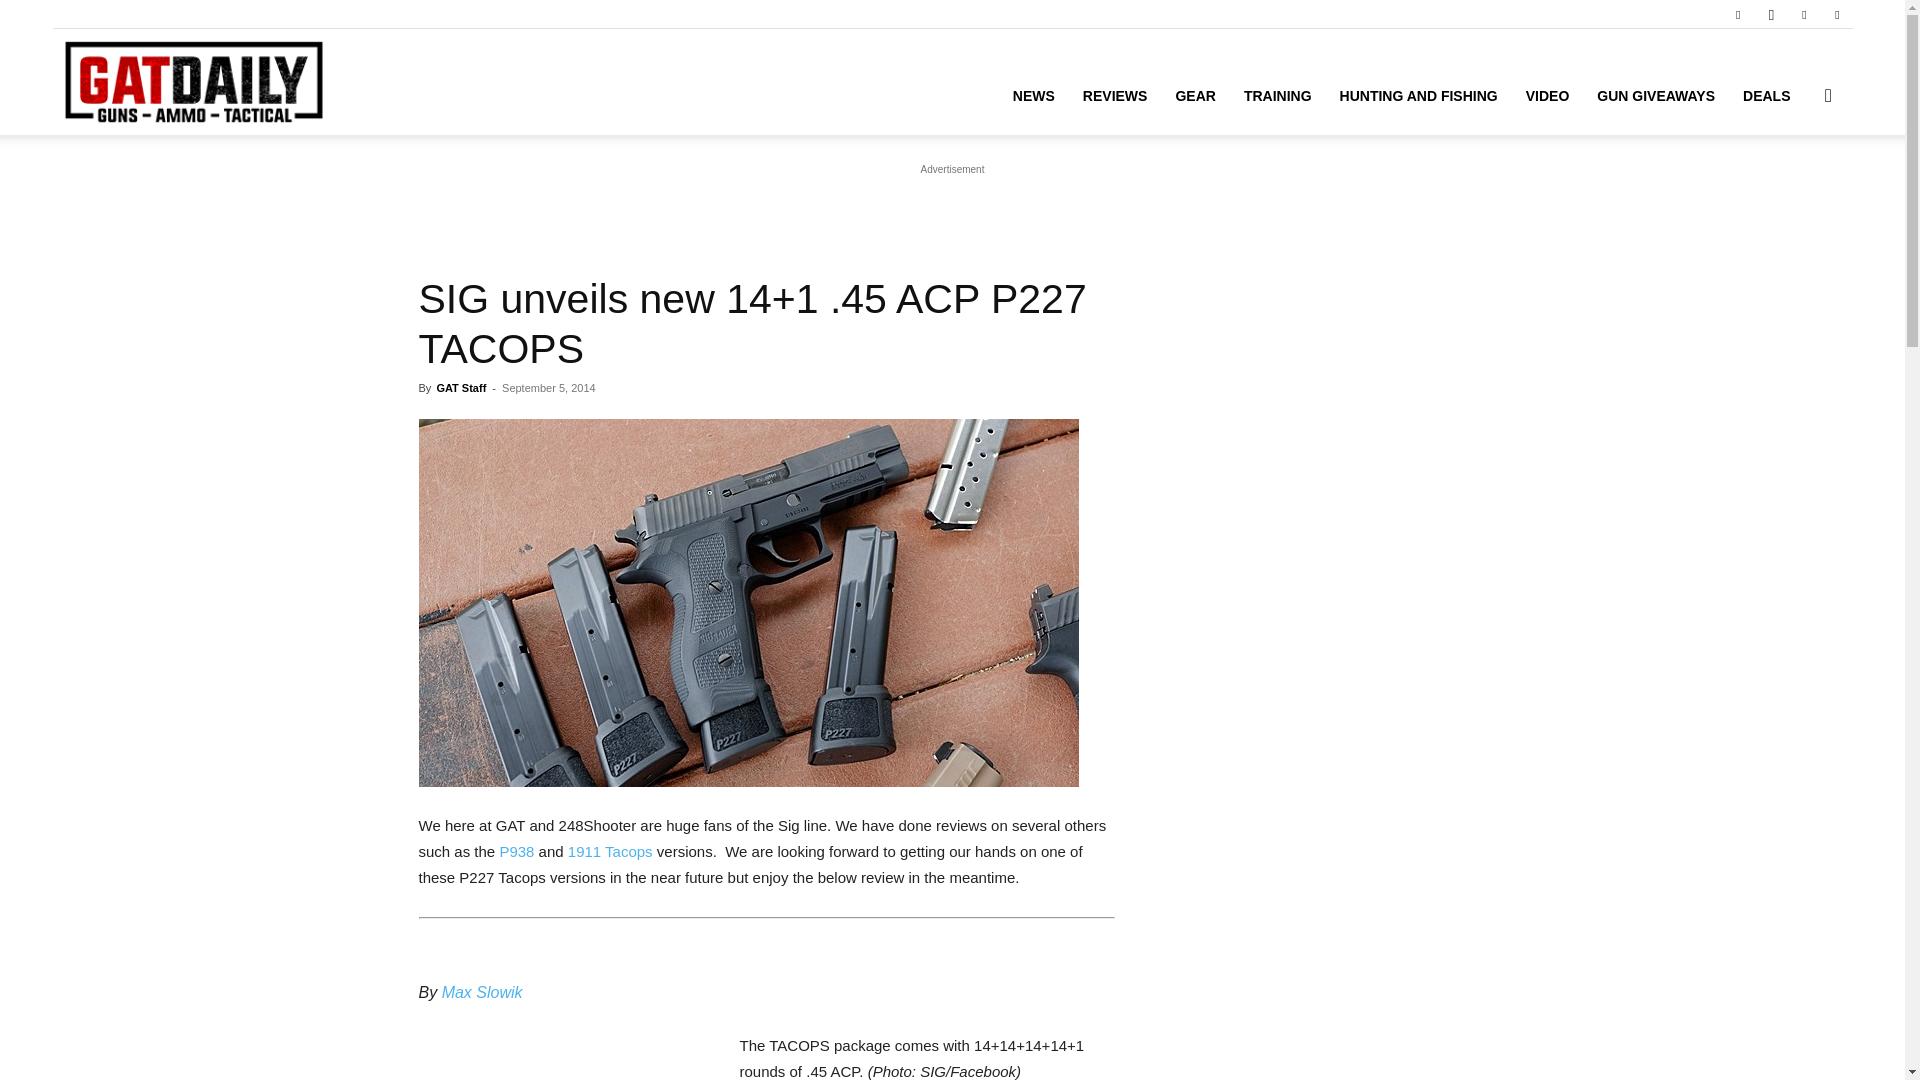  What do you see at coordinates (1770, 14) in the screenshot?
I see `Instagram` at bounding box center [1770, 14].